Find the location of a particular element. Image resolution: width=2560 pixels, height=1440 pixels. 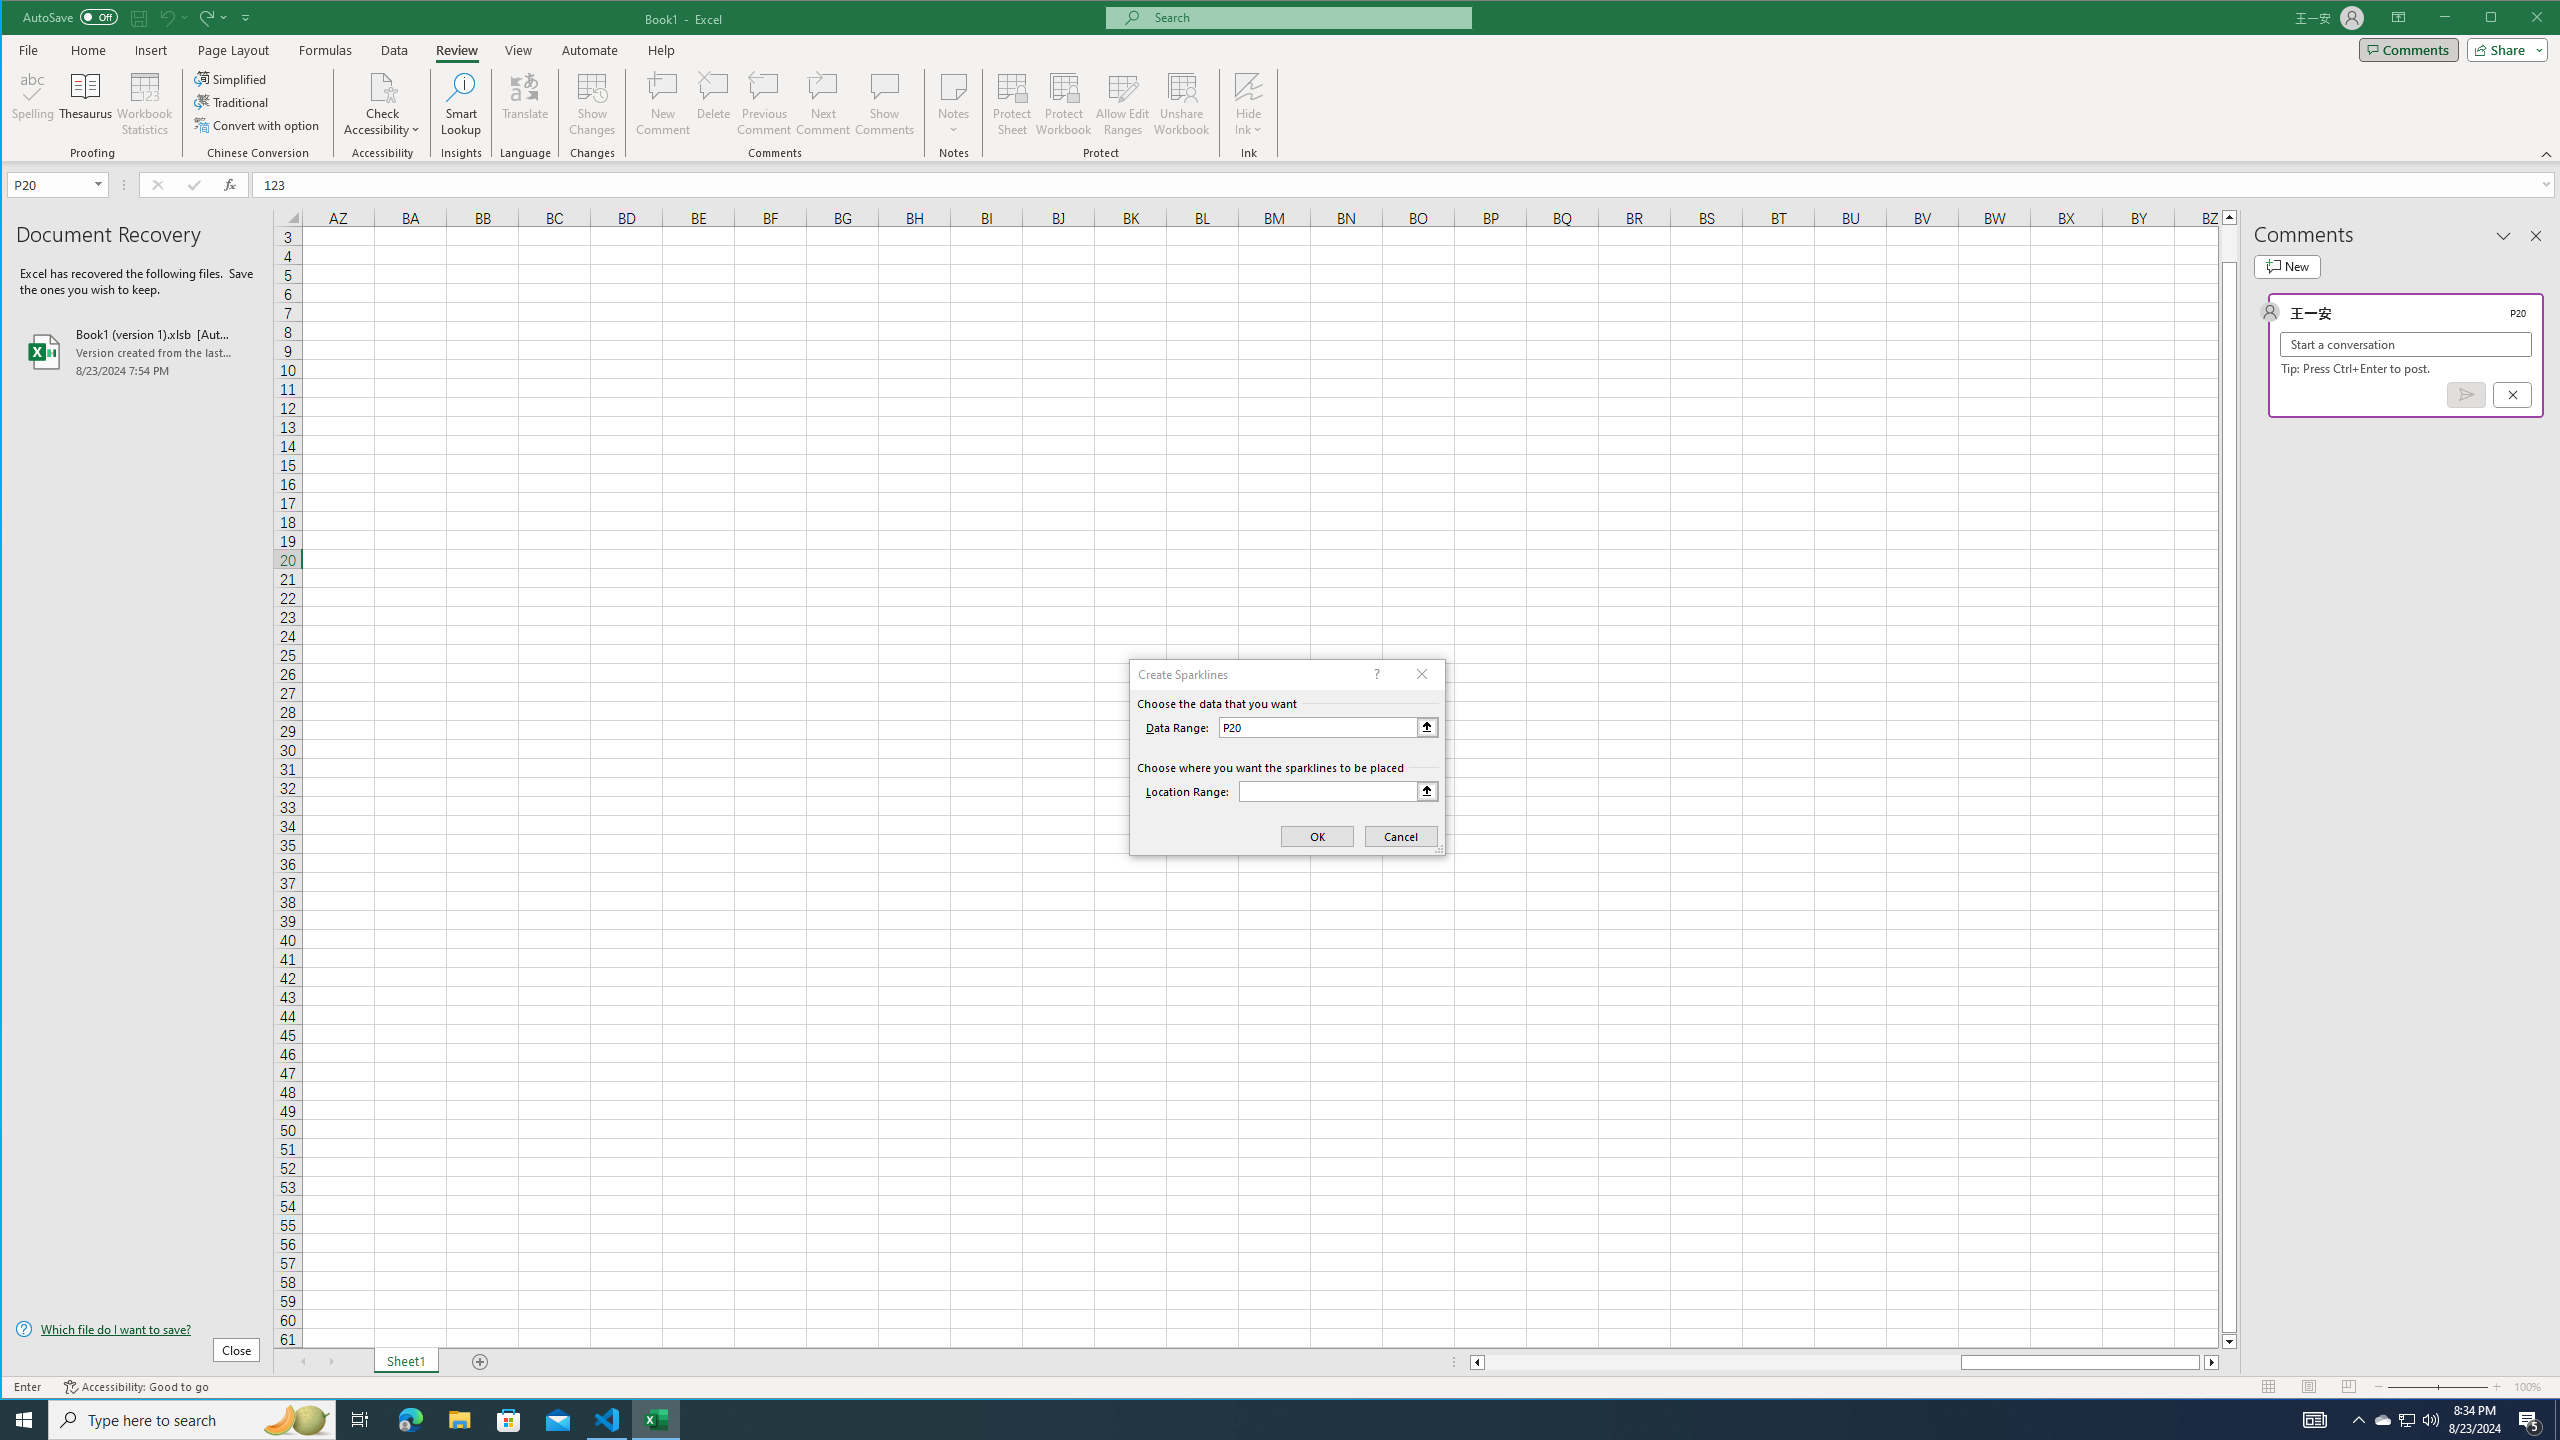

Scroll Left is located at coordinates (303, 1362).